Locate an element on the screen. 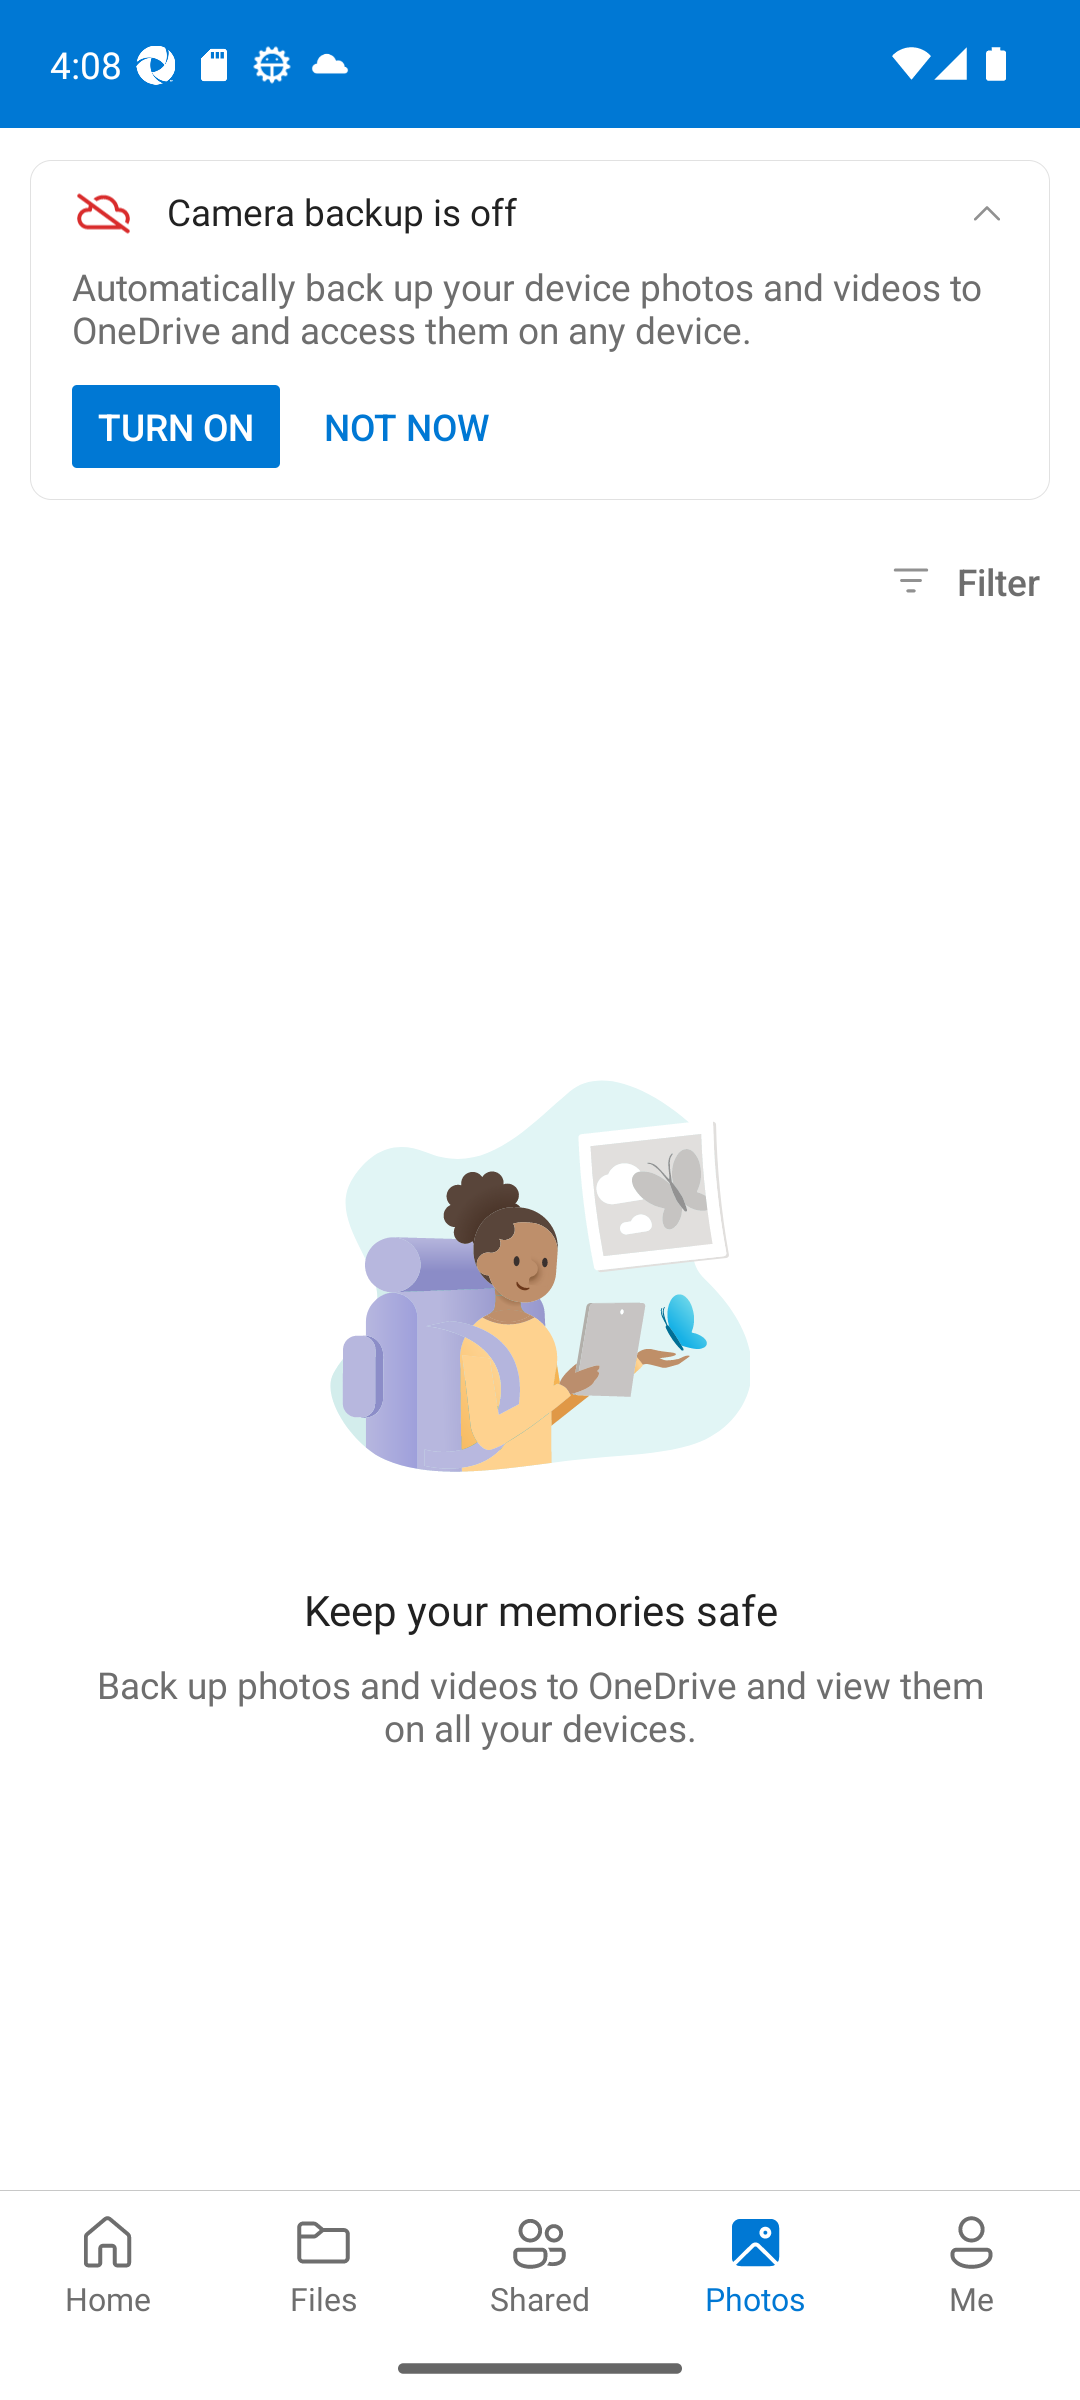 This screenshot has height=2400, width=1080. Filter is located at coordinates (962, 582).